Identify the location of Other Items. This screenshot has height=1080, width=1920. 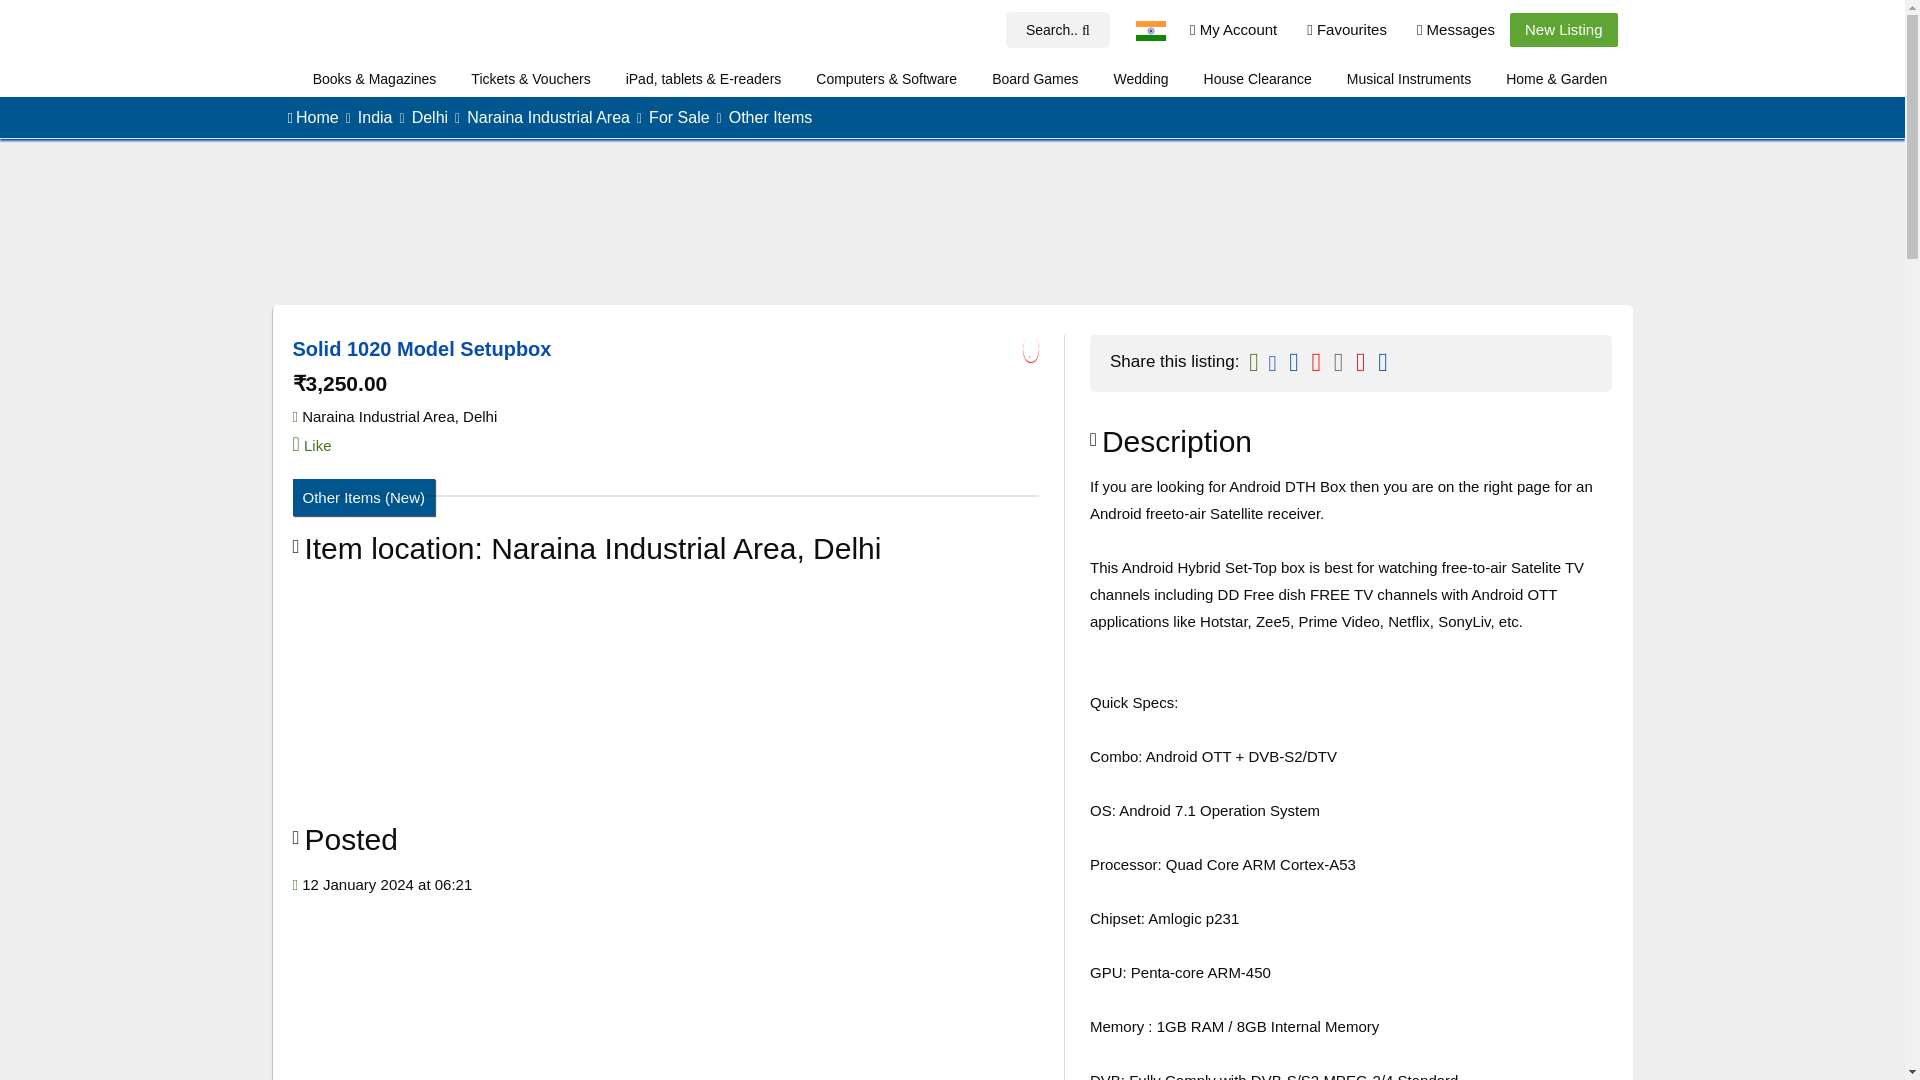
(770, 118).